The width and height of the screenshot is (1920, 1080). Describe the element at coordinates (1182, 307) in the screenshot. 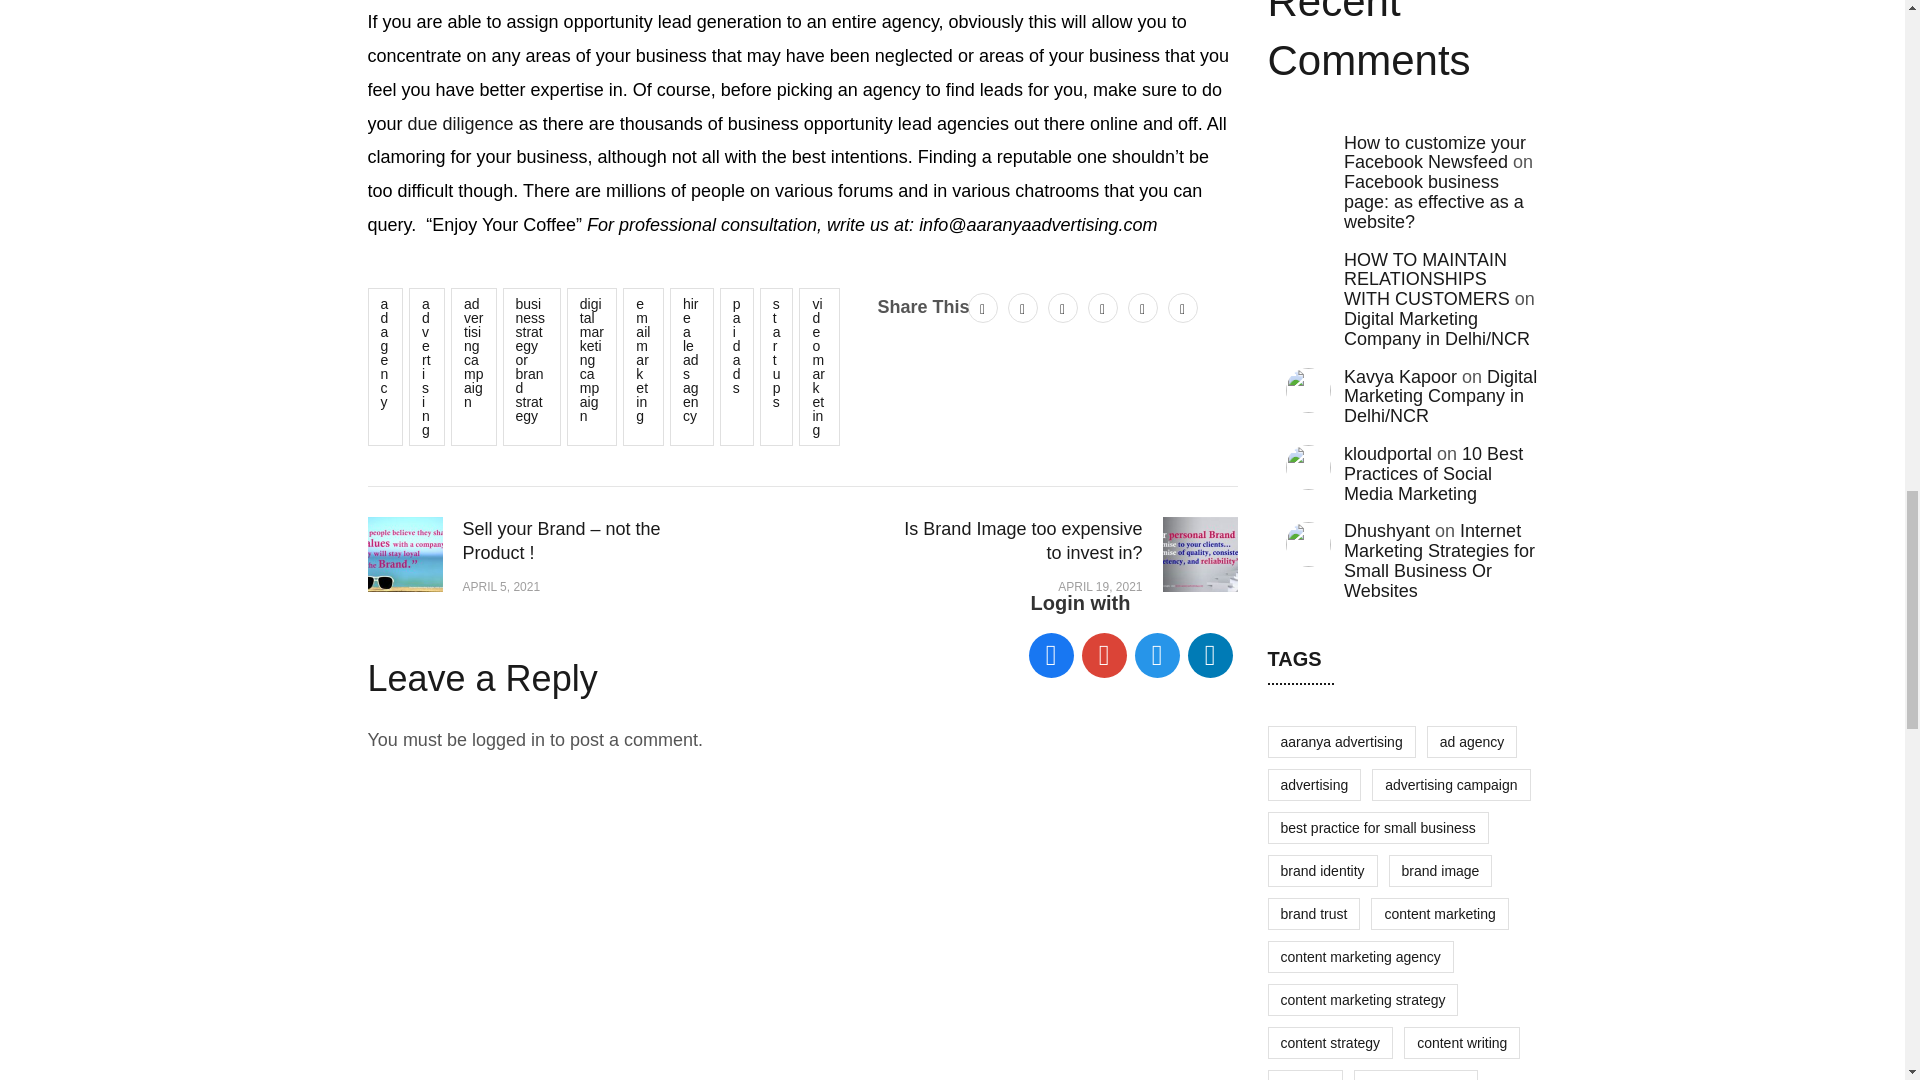

I see `Reddit` at that location.